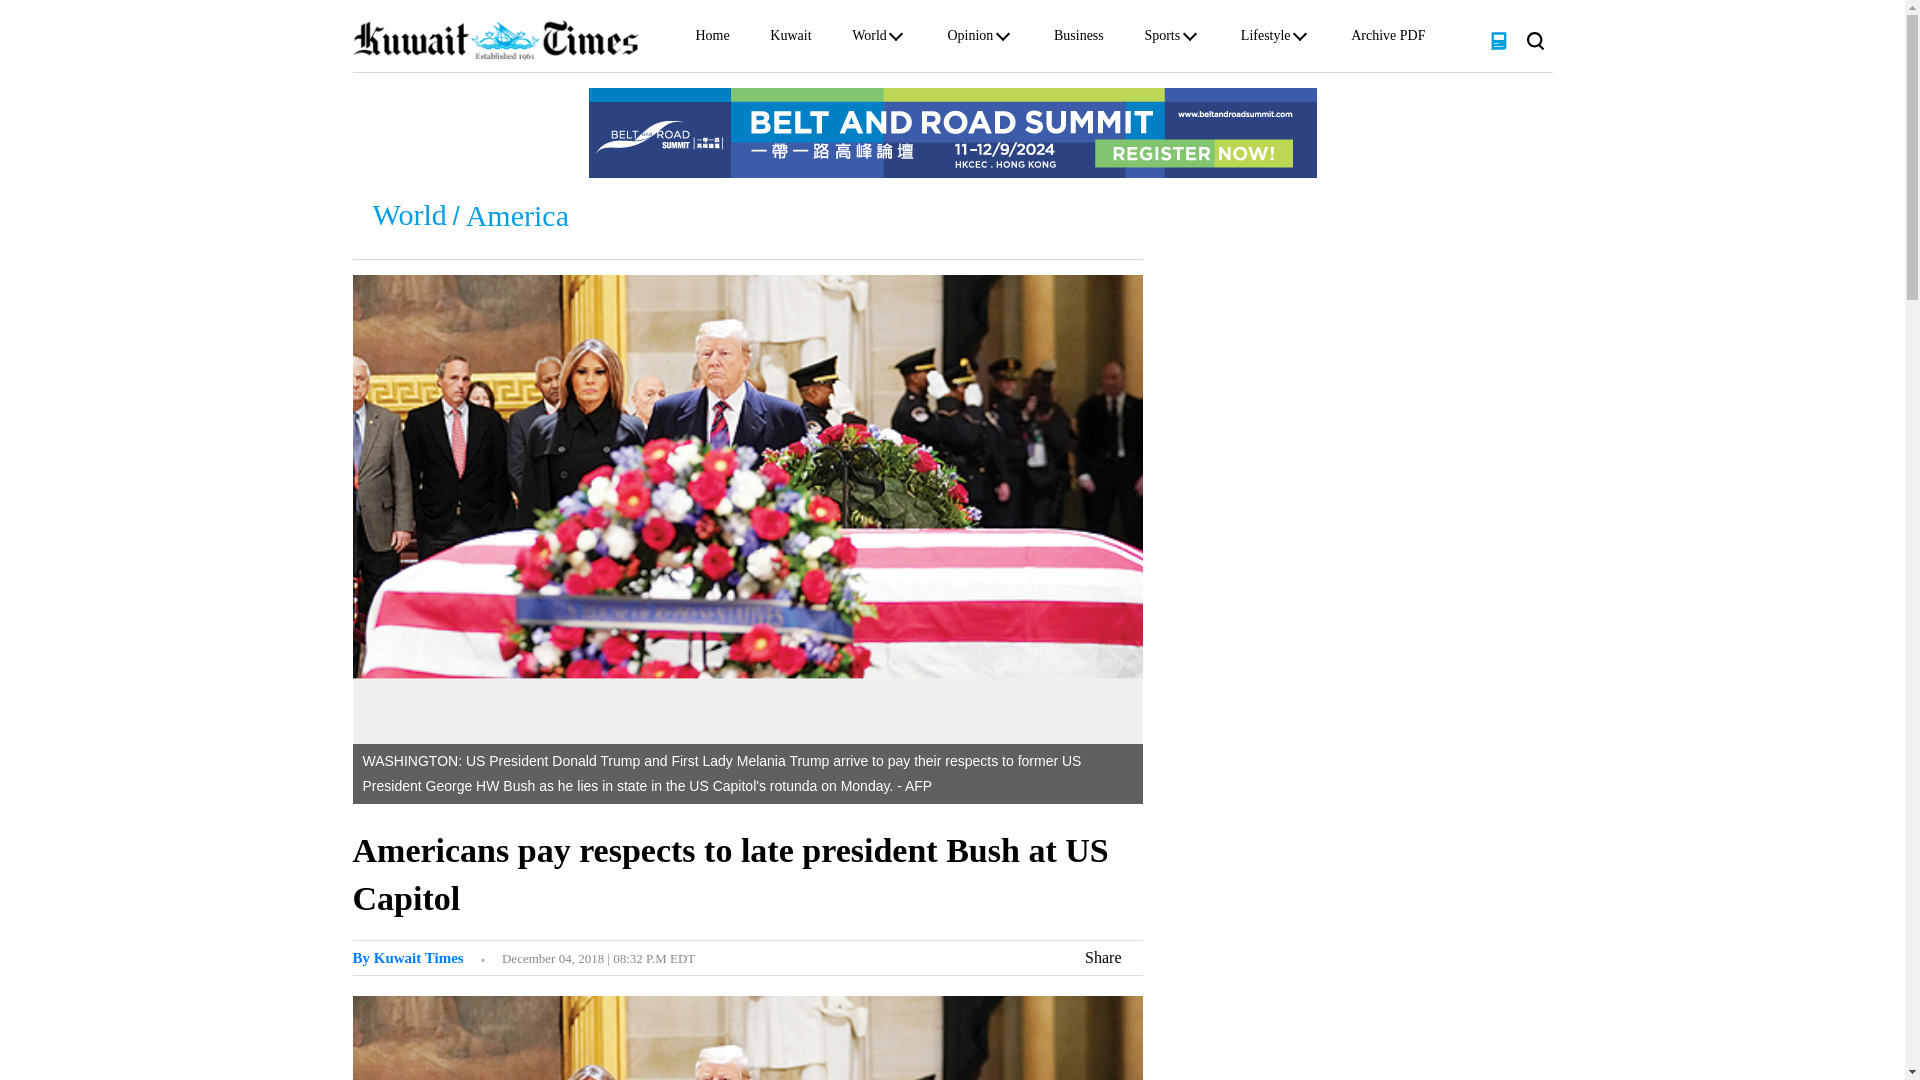 The height and width of the screenshot is (1080, 1920). What do you see at coordinates (1079, 40) in the screenshot?
I see `Business` at bounding box center [1079, 40].